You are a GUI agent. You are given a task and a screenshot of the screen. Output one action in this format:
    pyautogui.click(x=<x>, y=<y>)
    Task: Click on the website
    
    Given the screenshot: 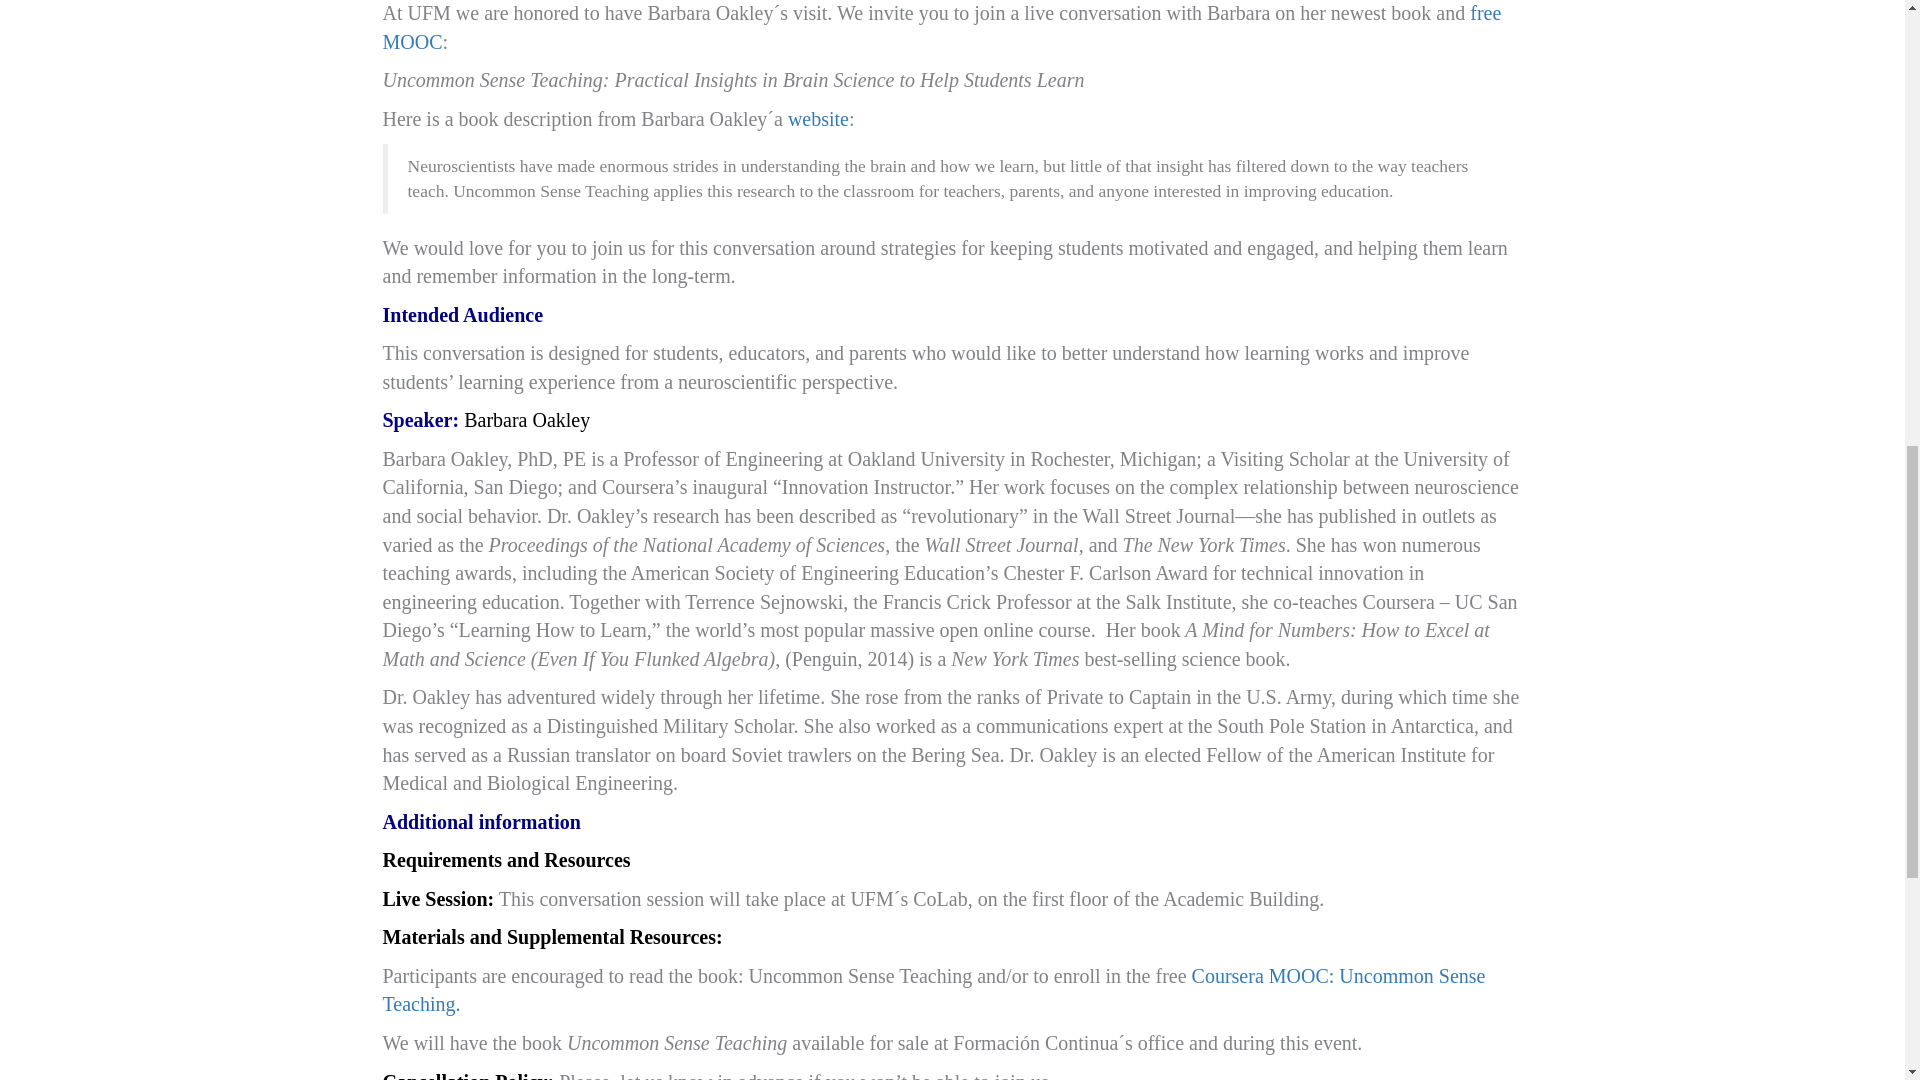 What is the action you would take?
    pyautogui.click(x=818, y=118)
    